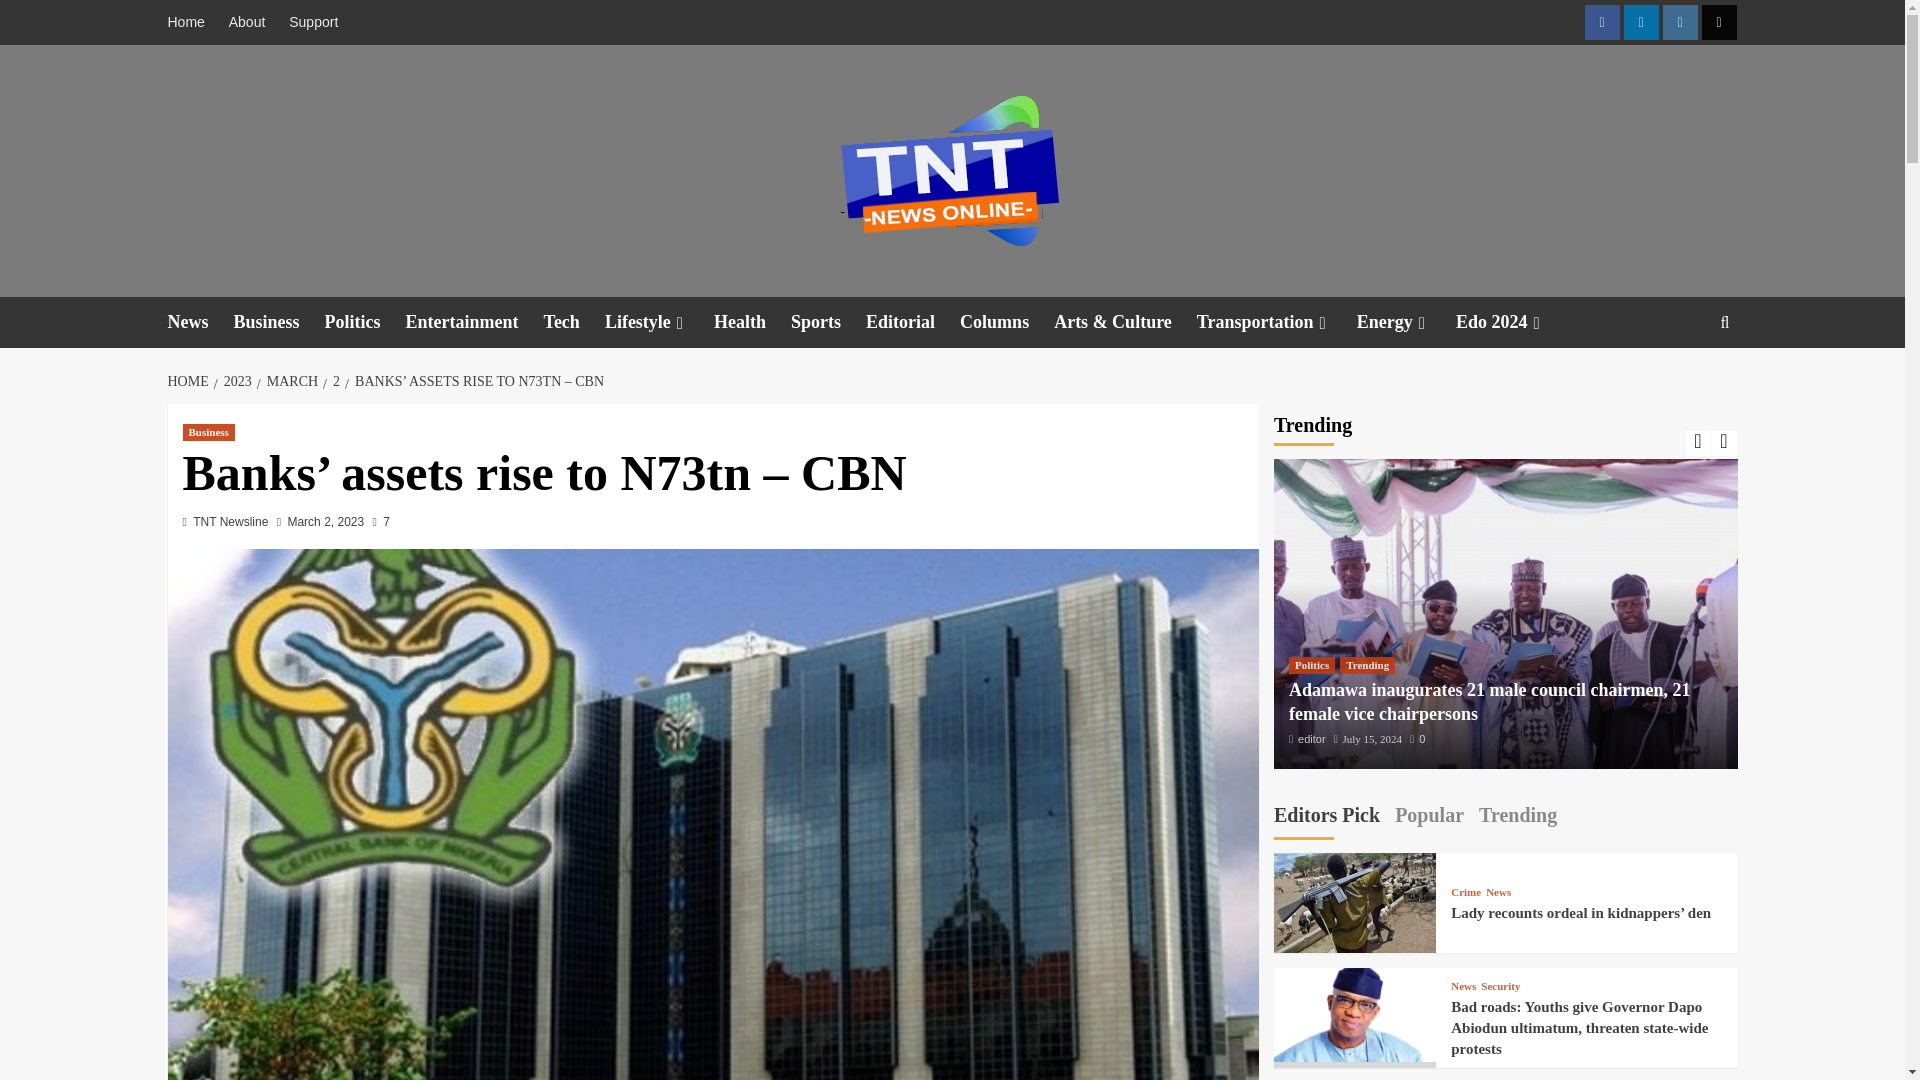  I want to click on Tech, so click(574, 322).